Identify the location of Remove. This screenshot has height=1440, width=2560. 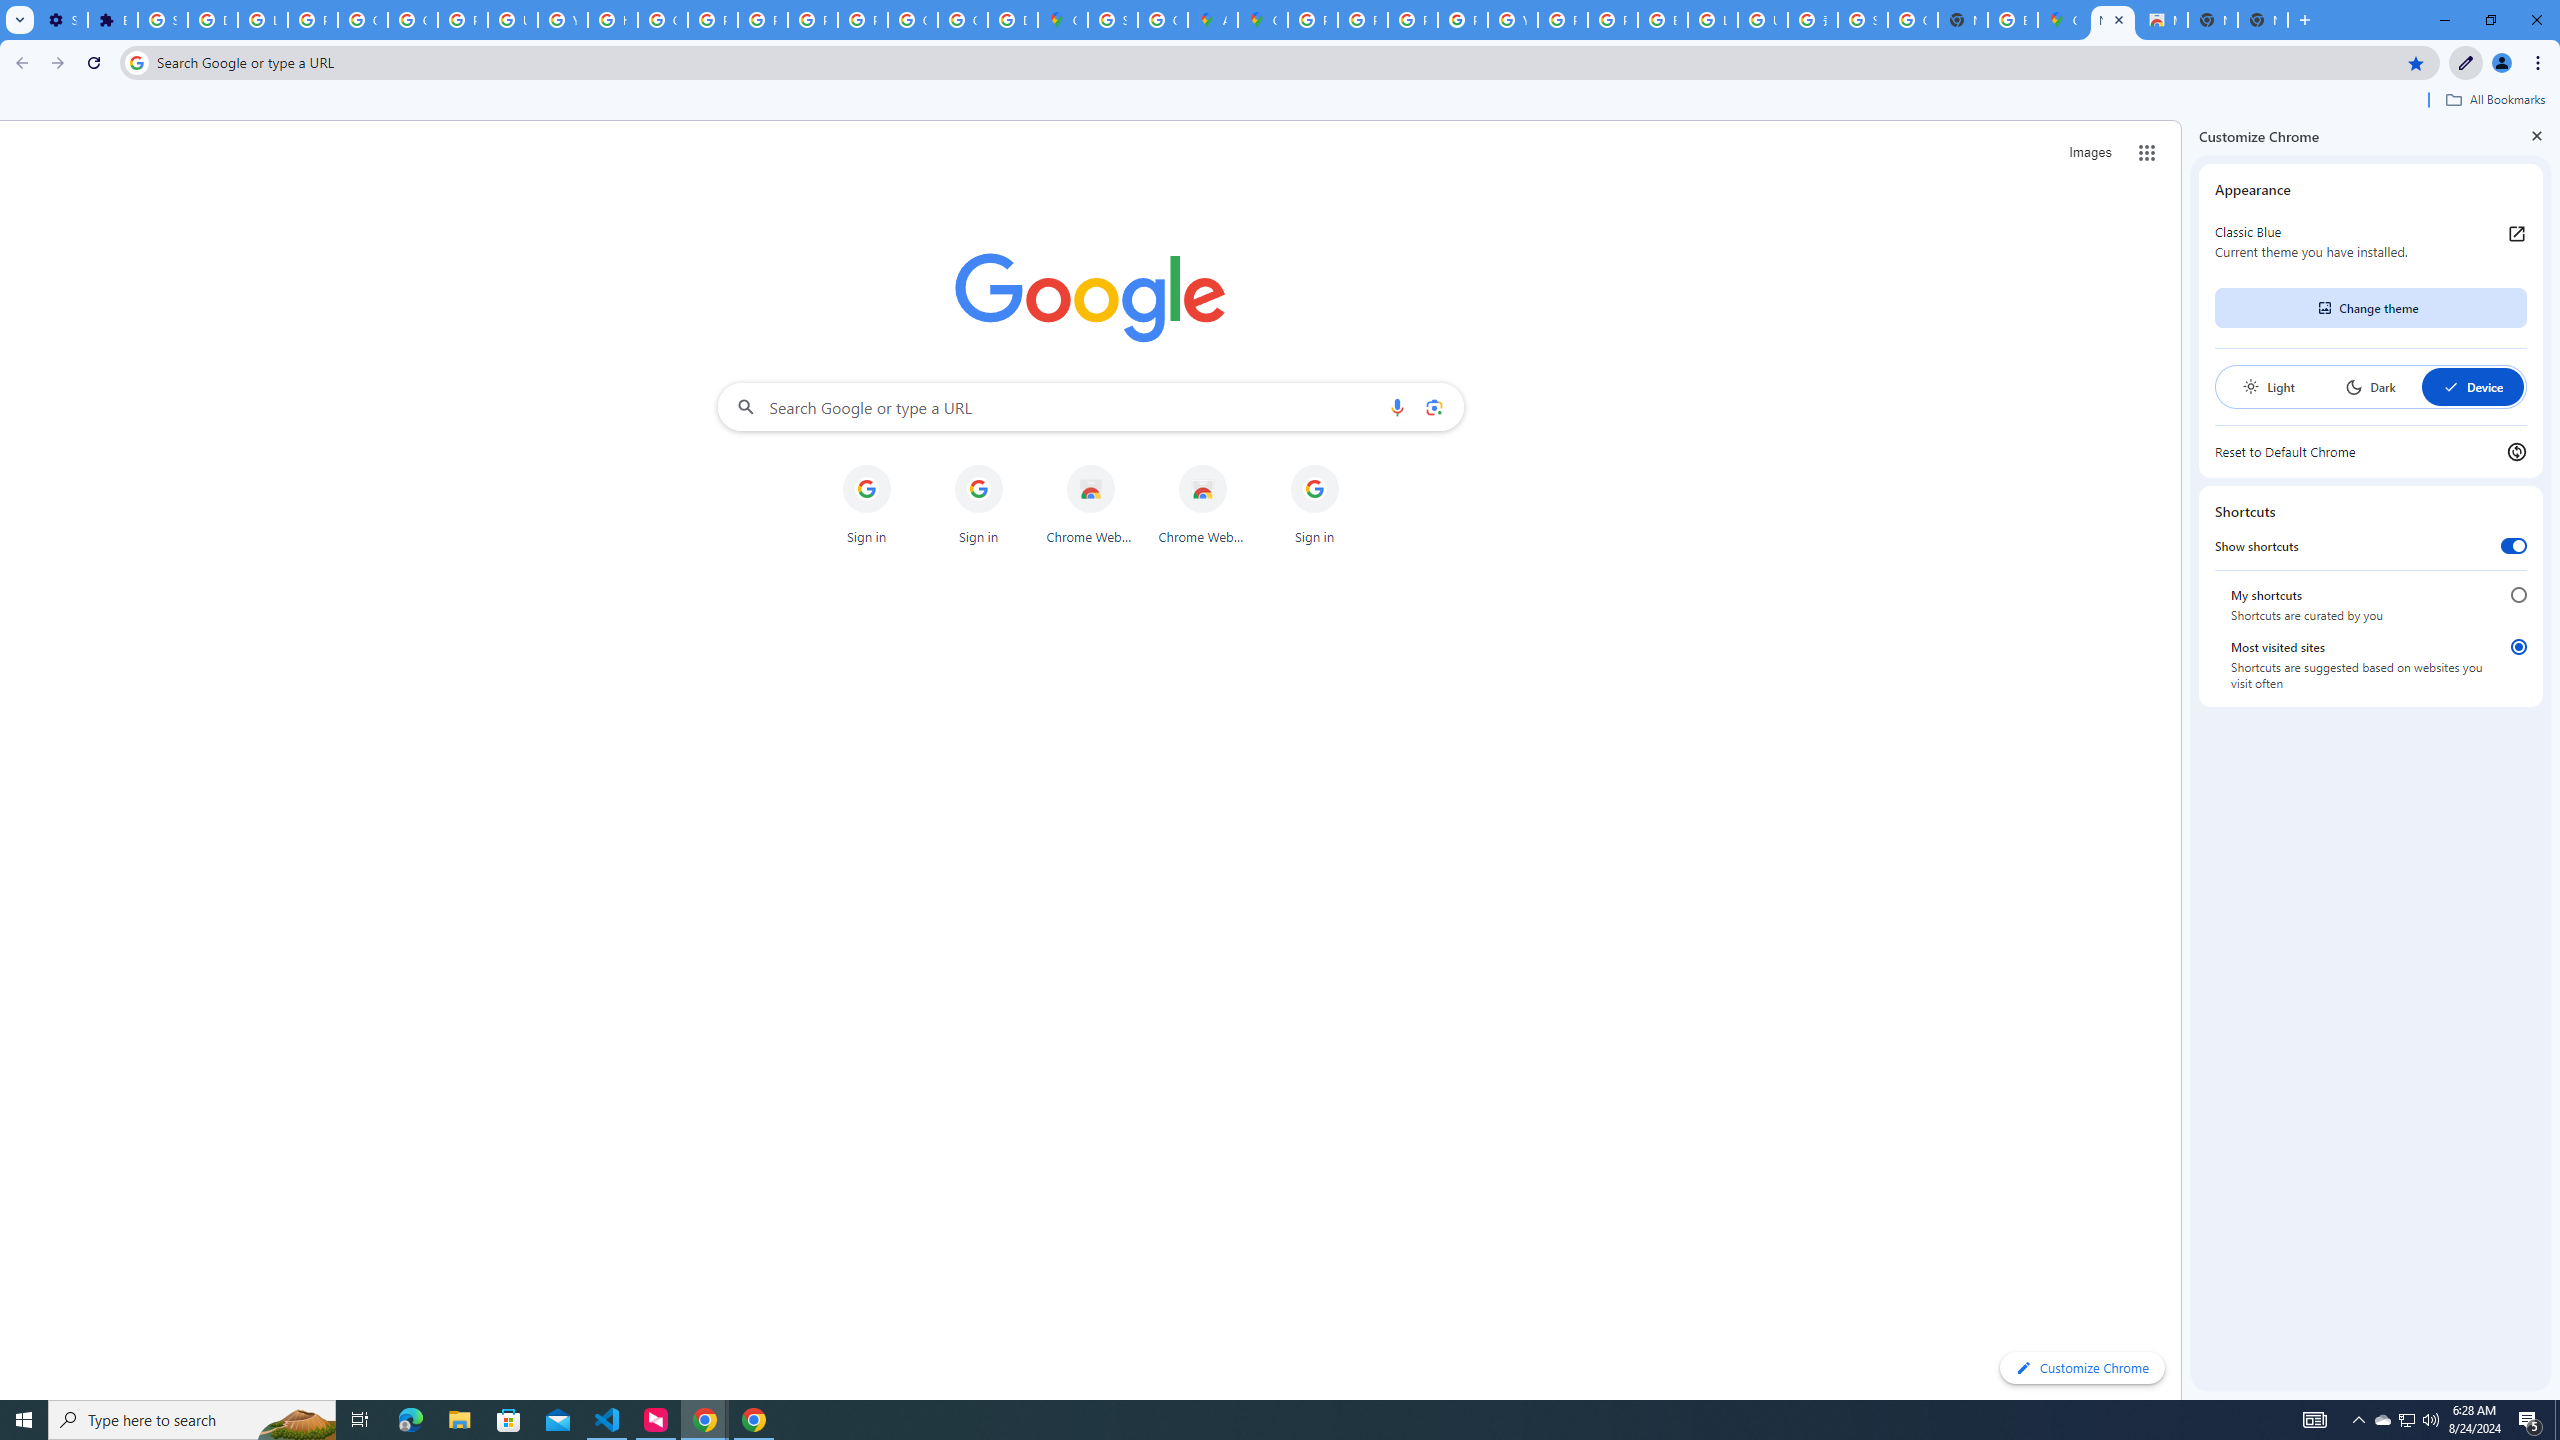
(1354, 466).